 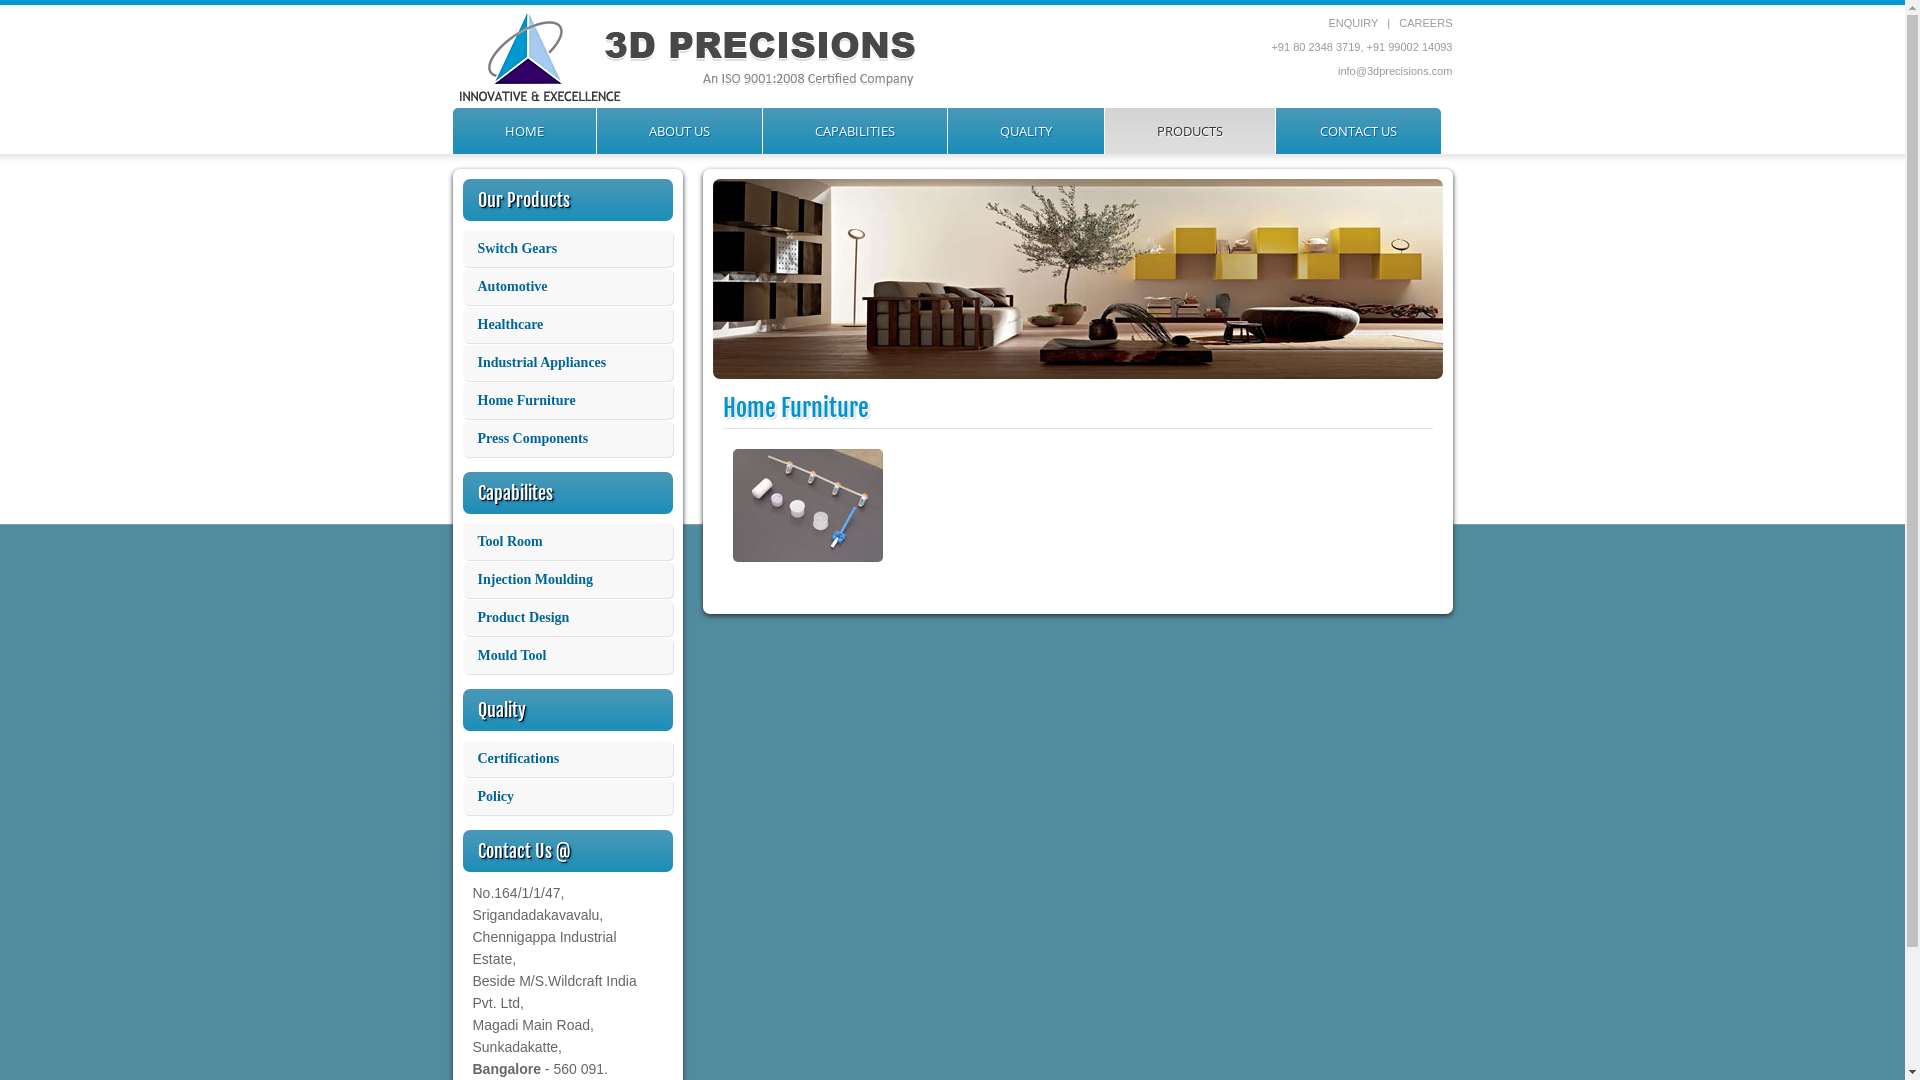 I want to click on HOME, so click(x=524, y=131).